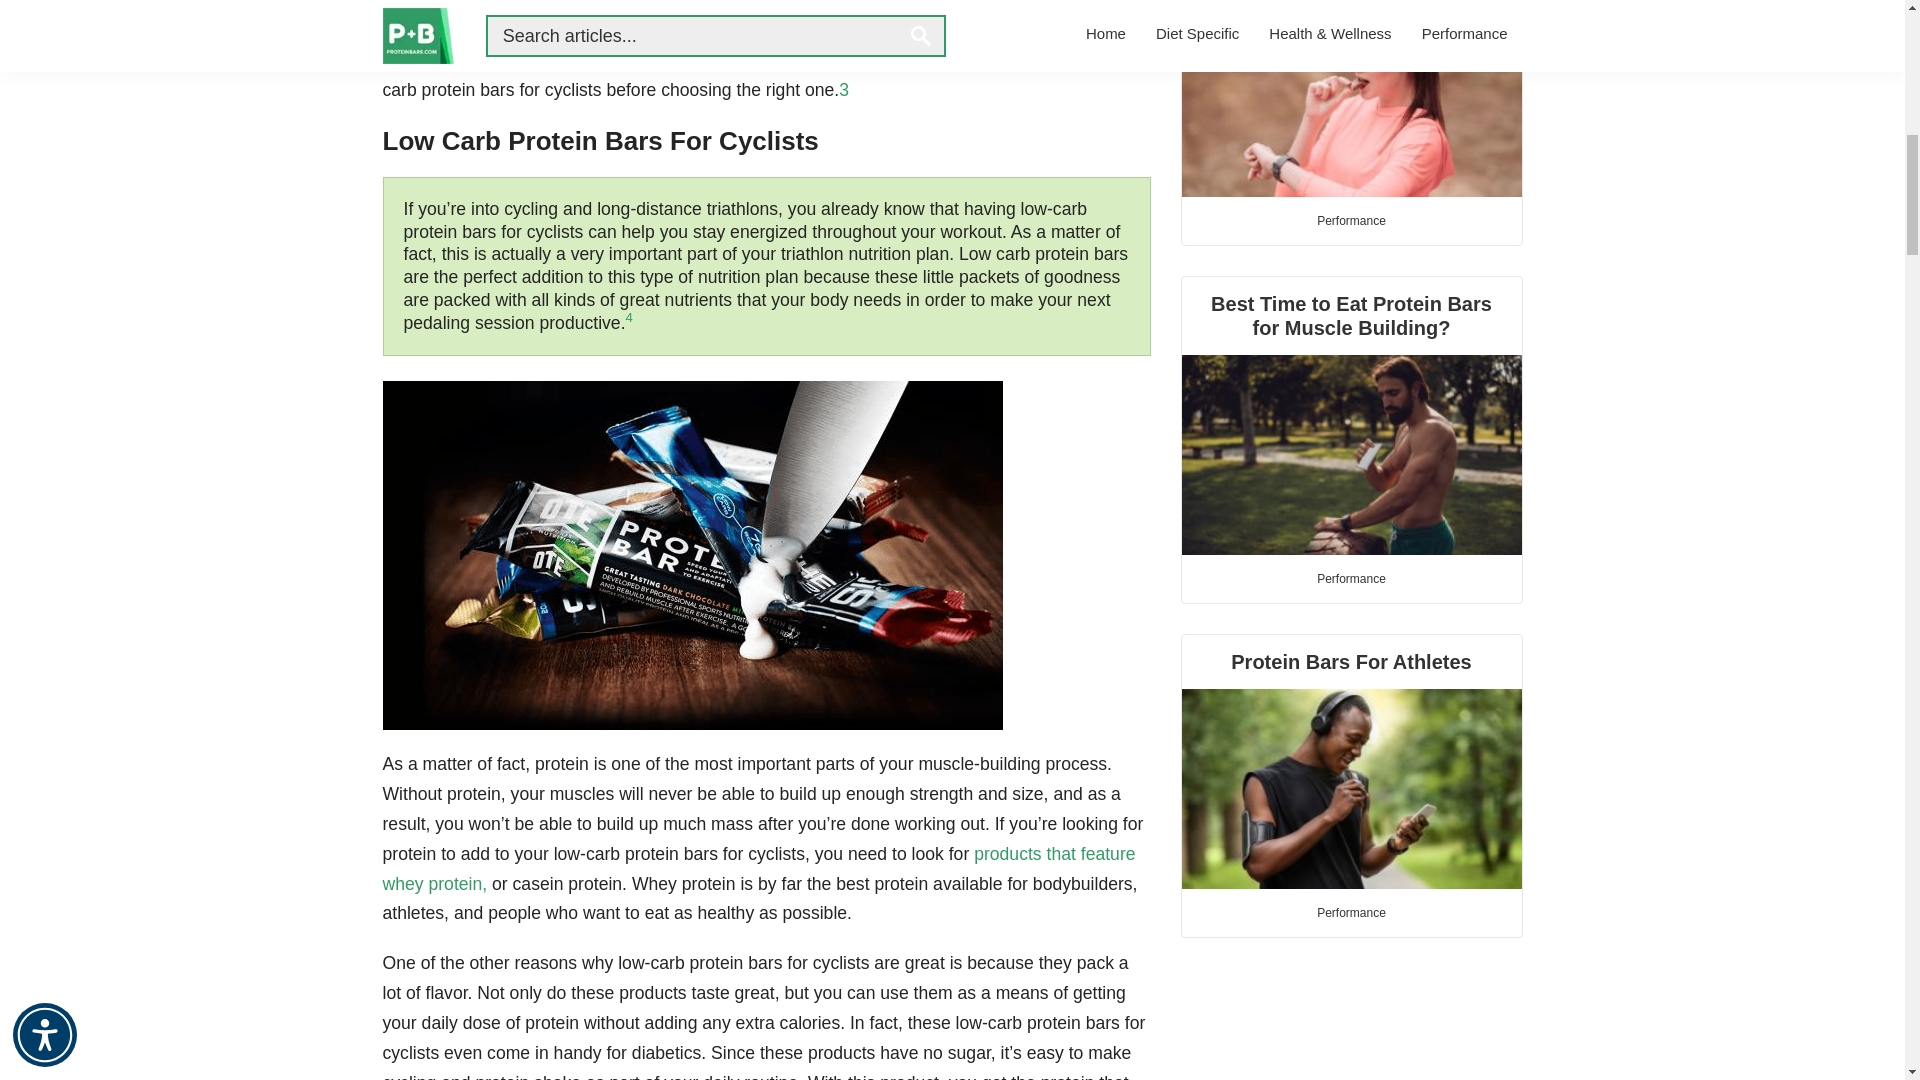  What do you see at coordinates (1352, 762) in the screenshot?
I see `Protein Bars For Athletes` at bounding box center [1352, 762].